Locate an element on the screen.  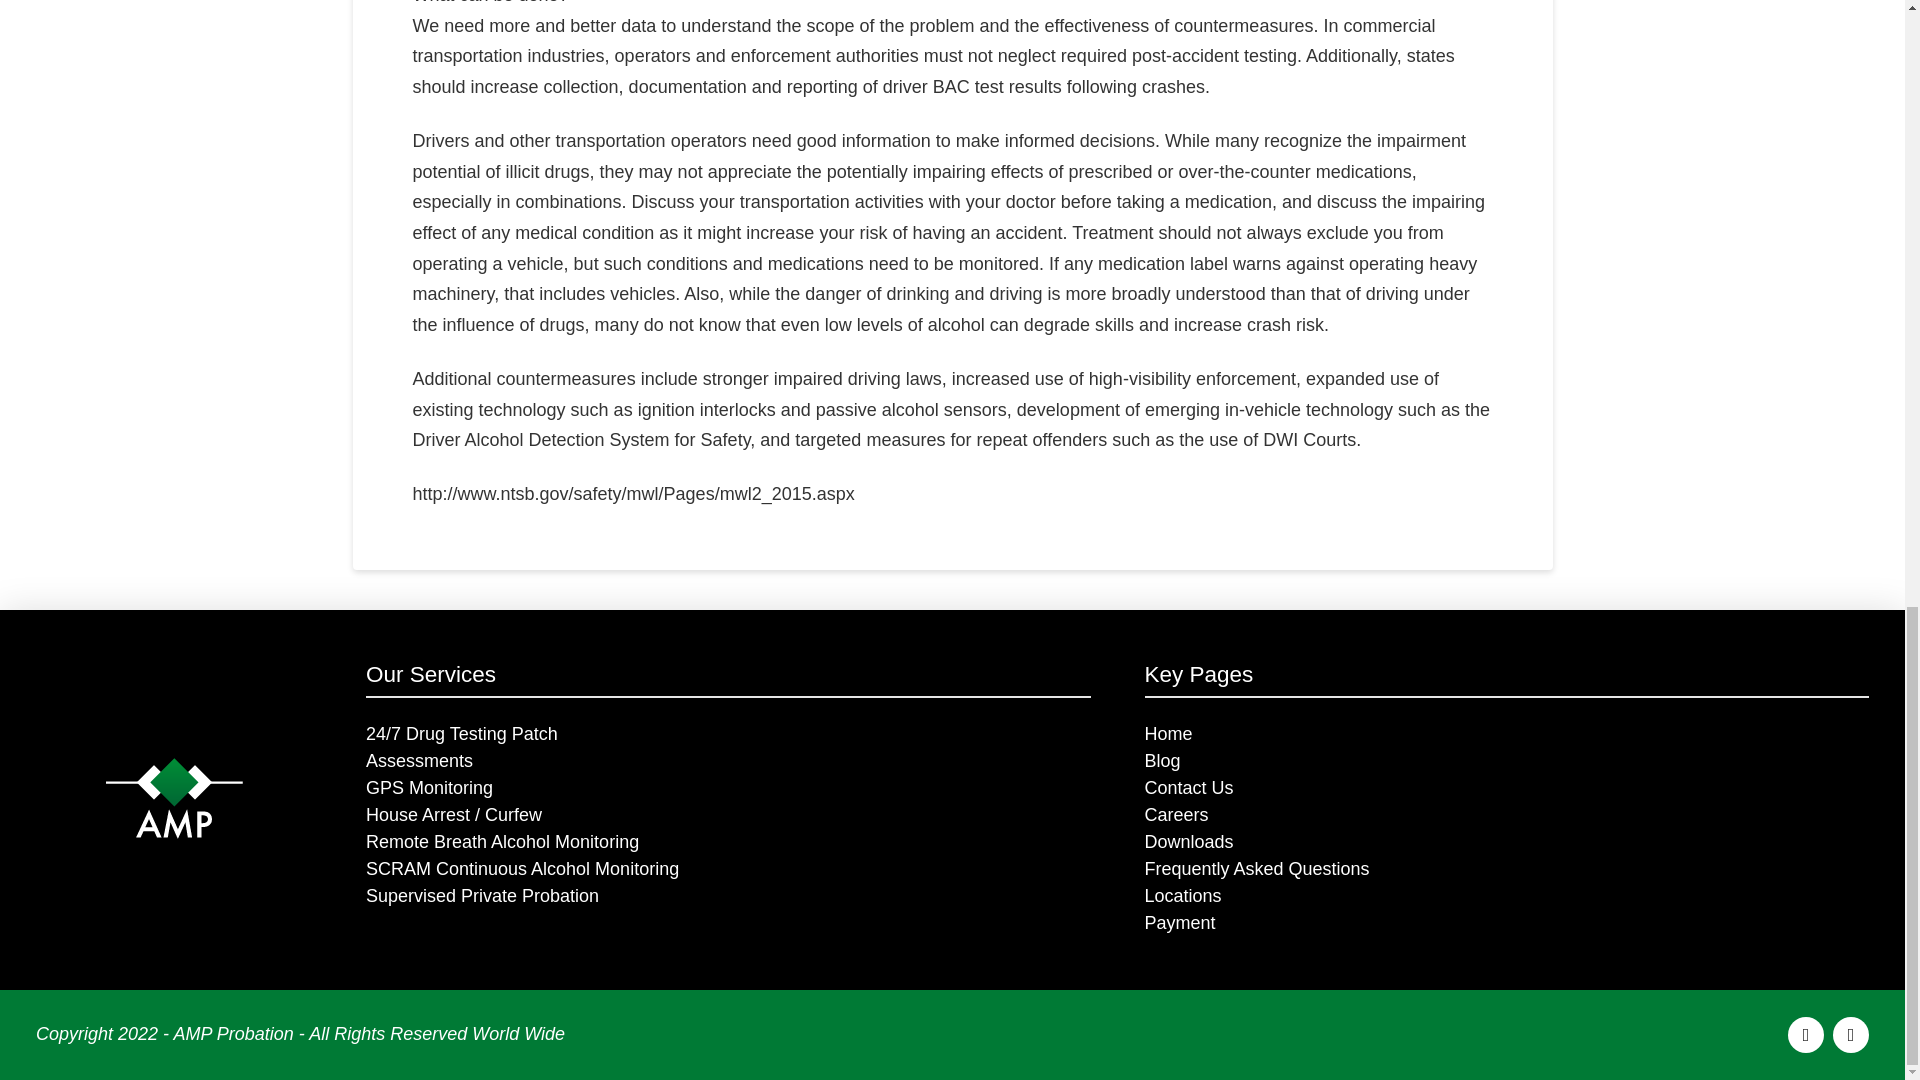
Assessments is located at coordinates (728, 760).